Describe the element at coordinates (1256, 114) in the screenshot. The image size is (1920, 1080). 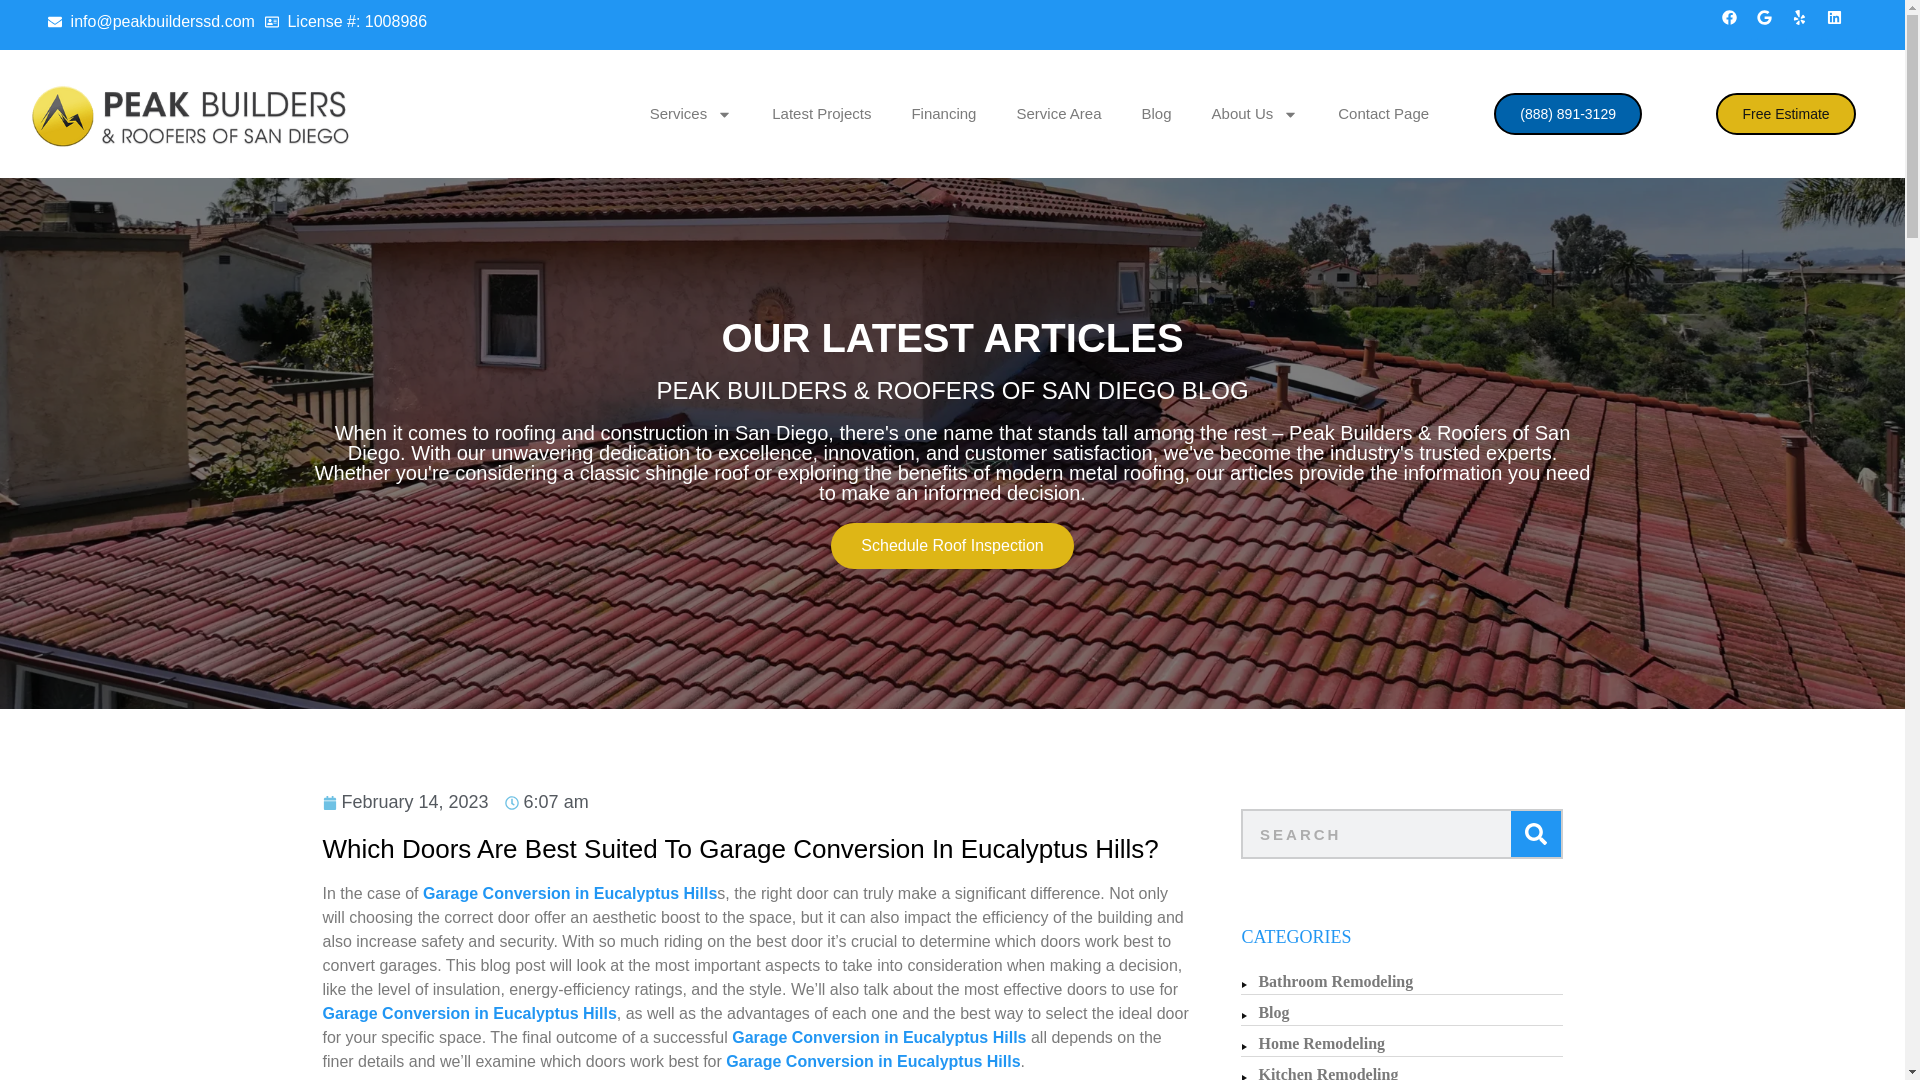
I see `About Us` at that location.